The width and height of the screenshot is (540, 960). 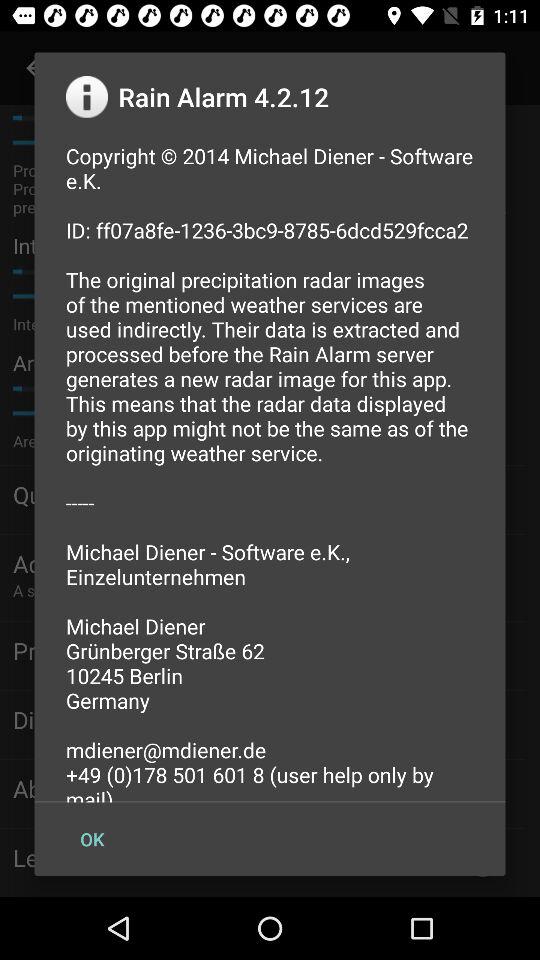 What do you see at coordinates (92, 838) in the screenshot?
I see `select the ok` at bounding box center [92, 838].